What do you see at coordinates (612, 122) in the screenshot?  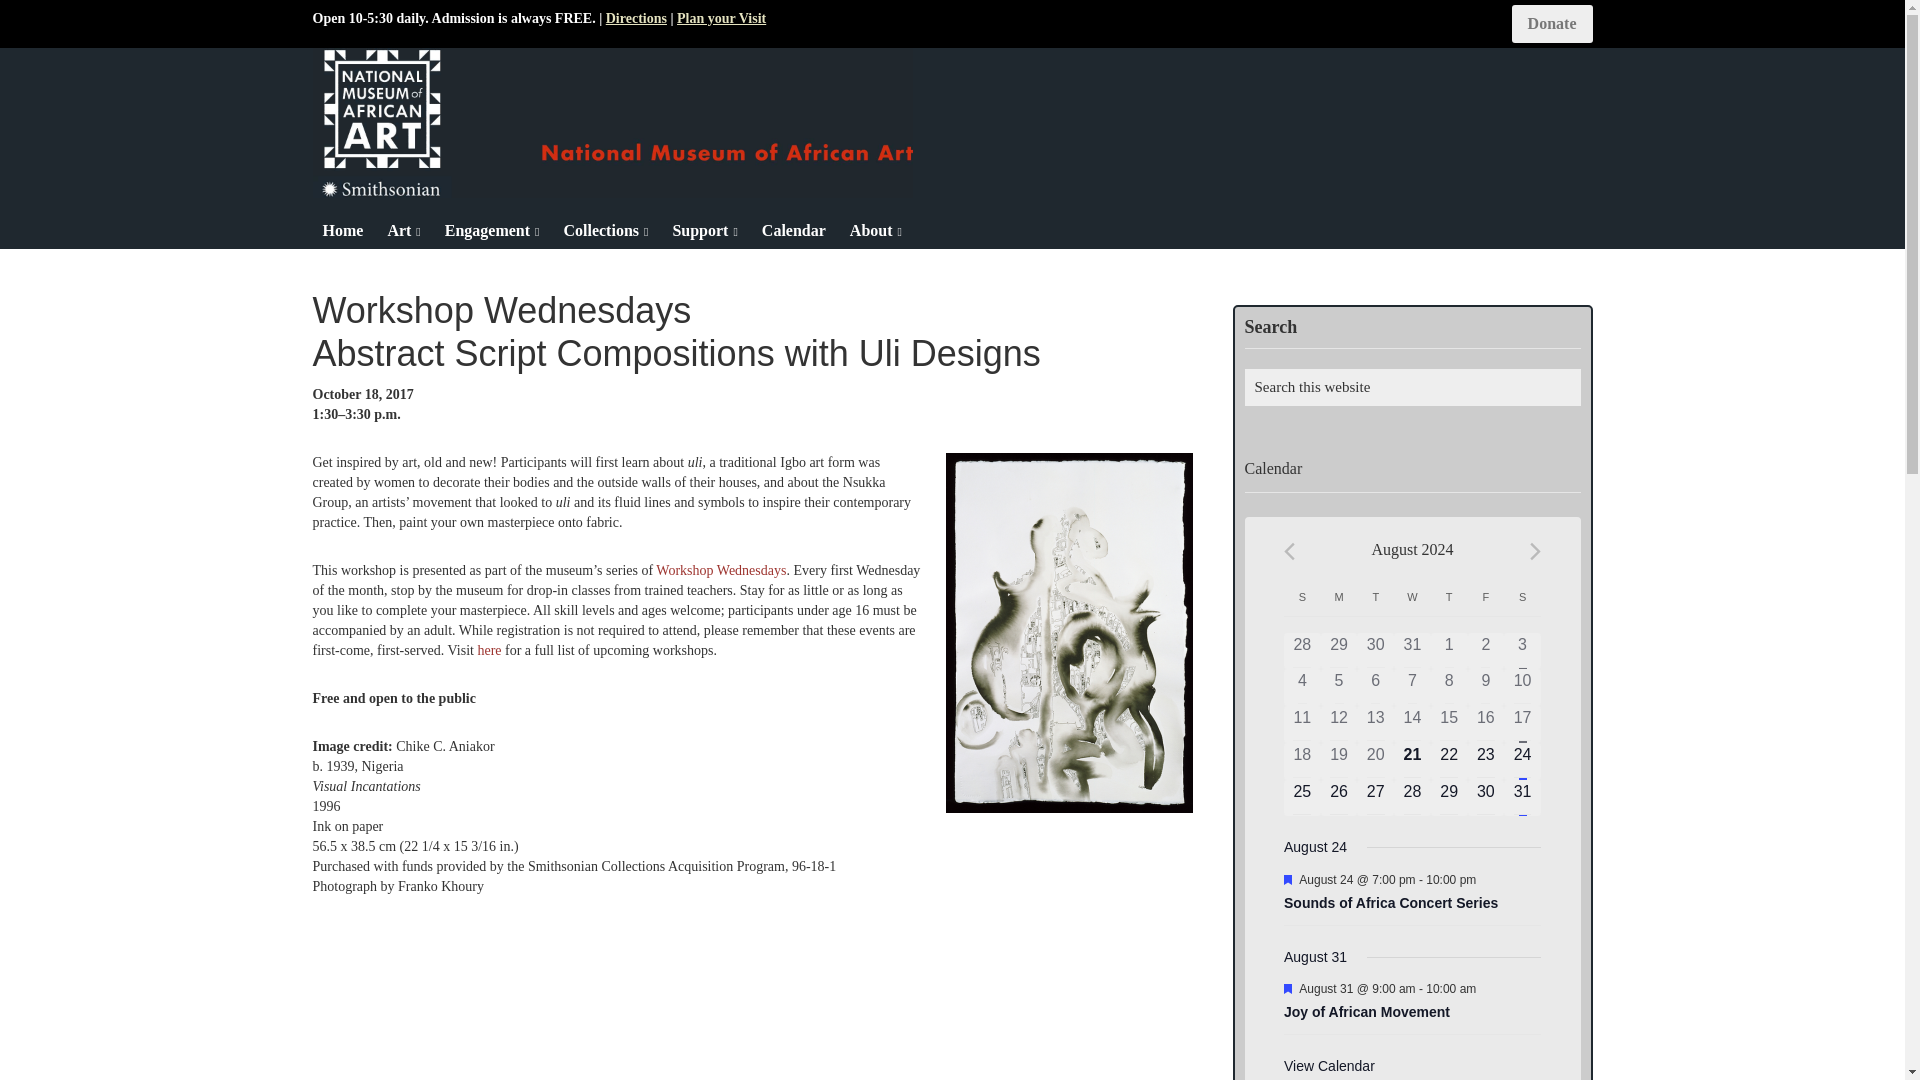 I see `National Museum of African Art - Smithsonian Institution` at bounding box center [612, 122].